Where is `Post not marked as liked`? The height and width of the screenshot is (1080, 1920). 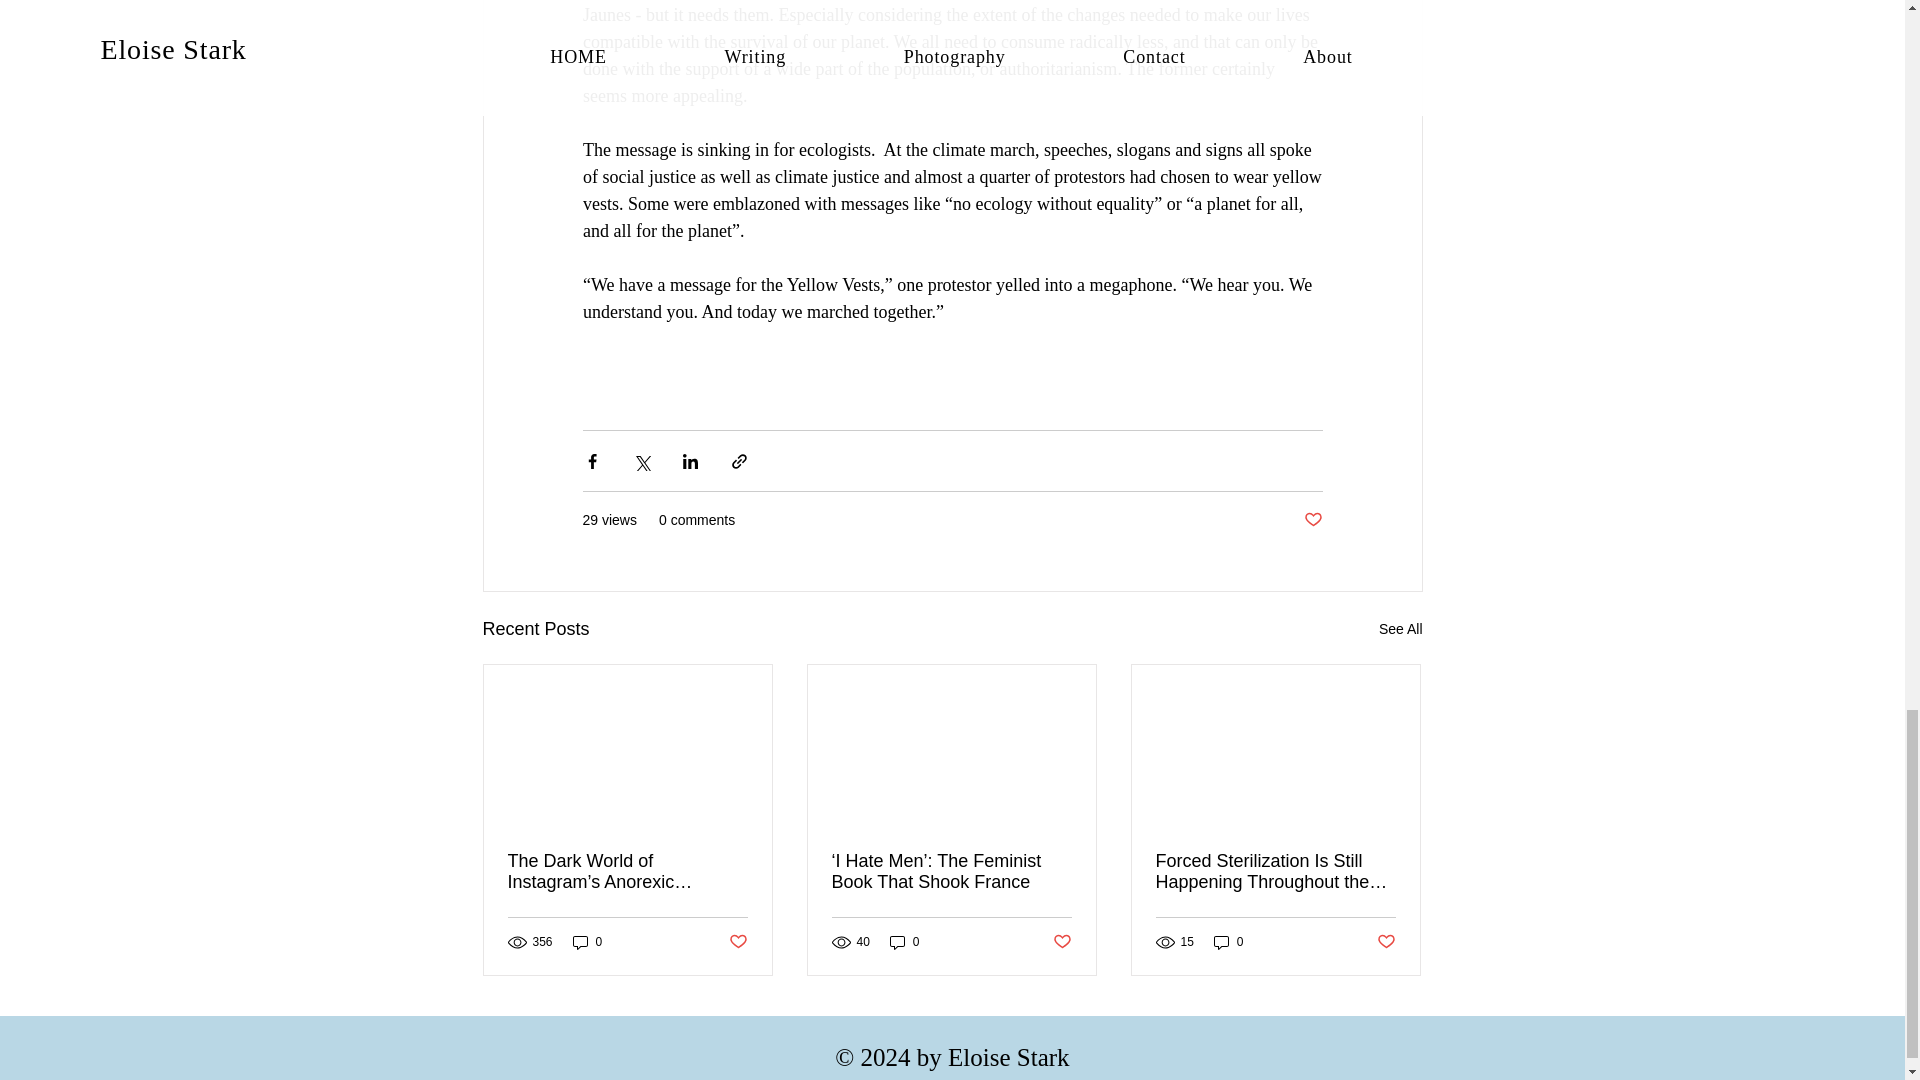
Post not marked as liked is located at coordinates (1386, 942).